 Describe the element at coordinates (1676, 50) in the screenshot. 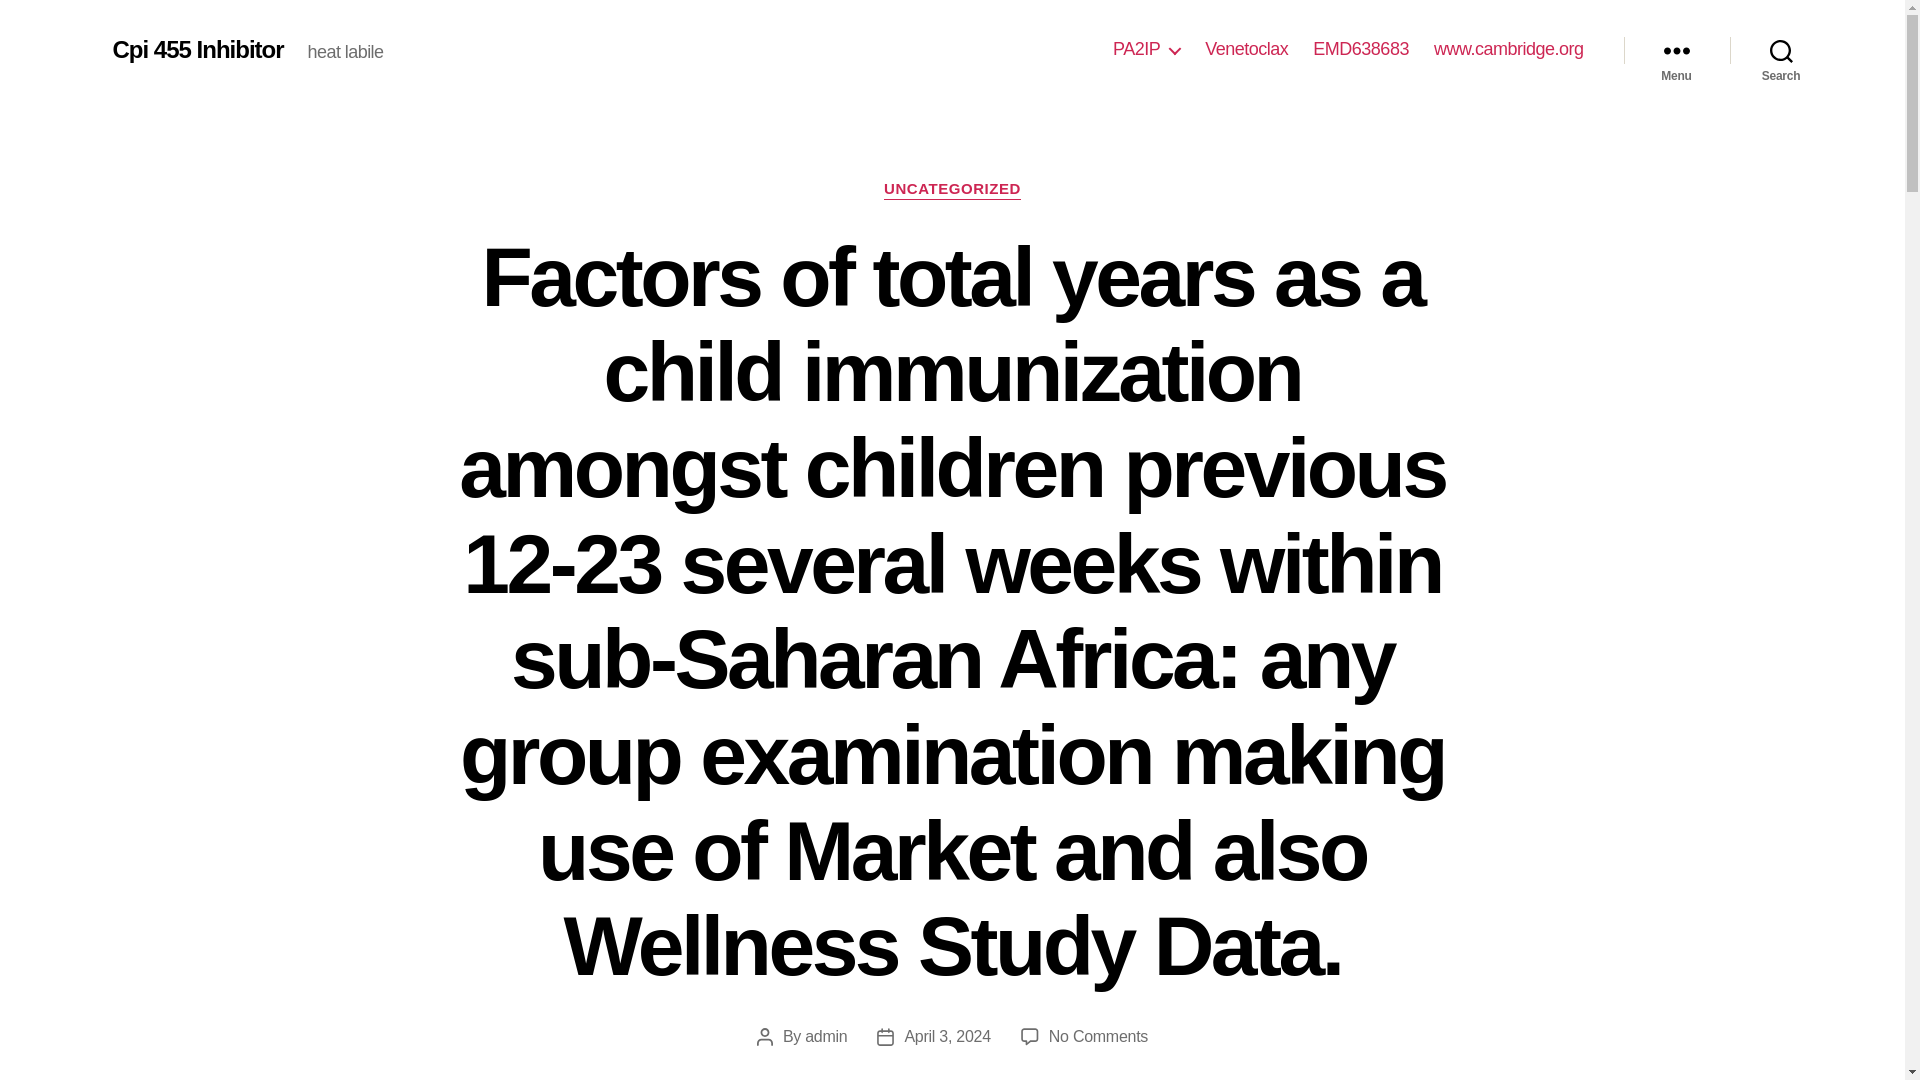

I see `Menu` at that location.